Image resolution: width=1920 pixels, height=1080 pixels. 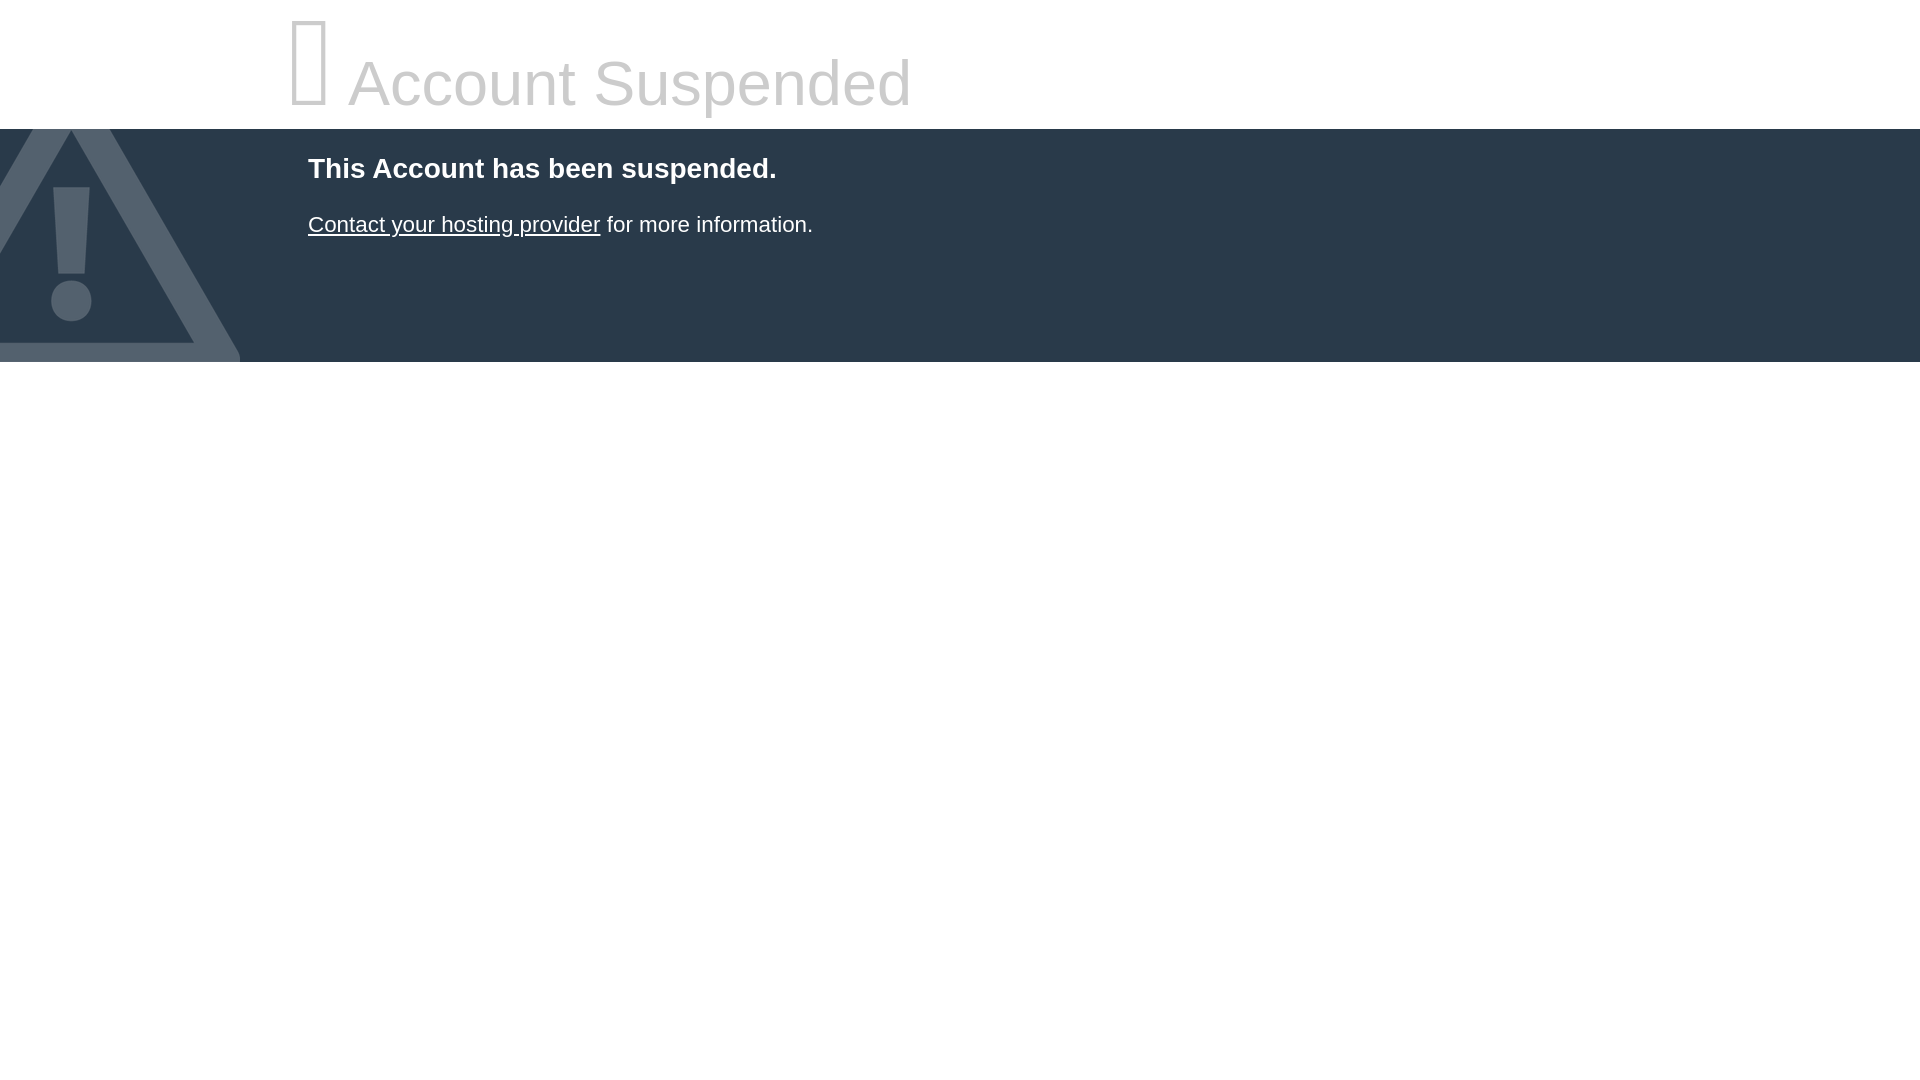 What do you see at coordinates (453, 224) in the screenshot?
I see `Contact your hosting provider` at bounding box center [453, 224].